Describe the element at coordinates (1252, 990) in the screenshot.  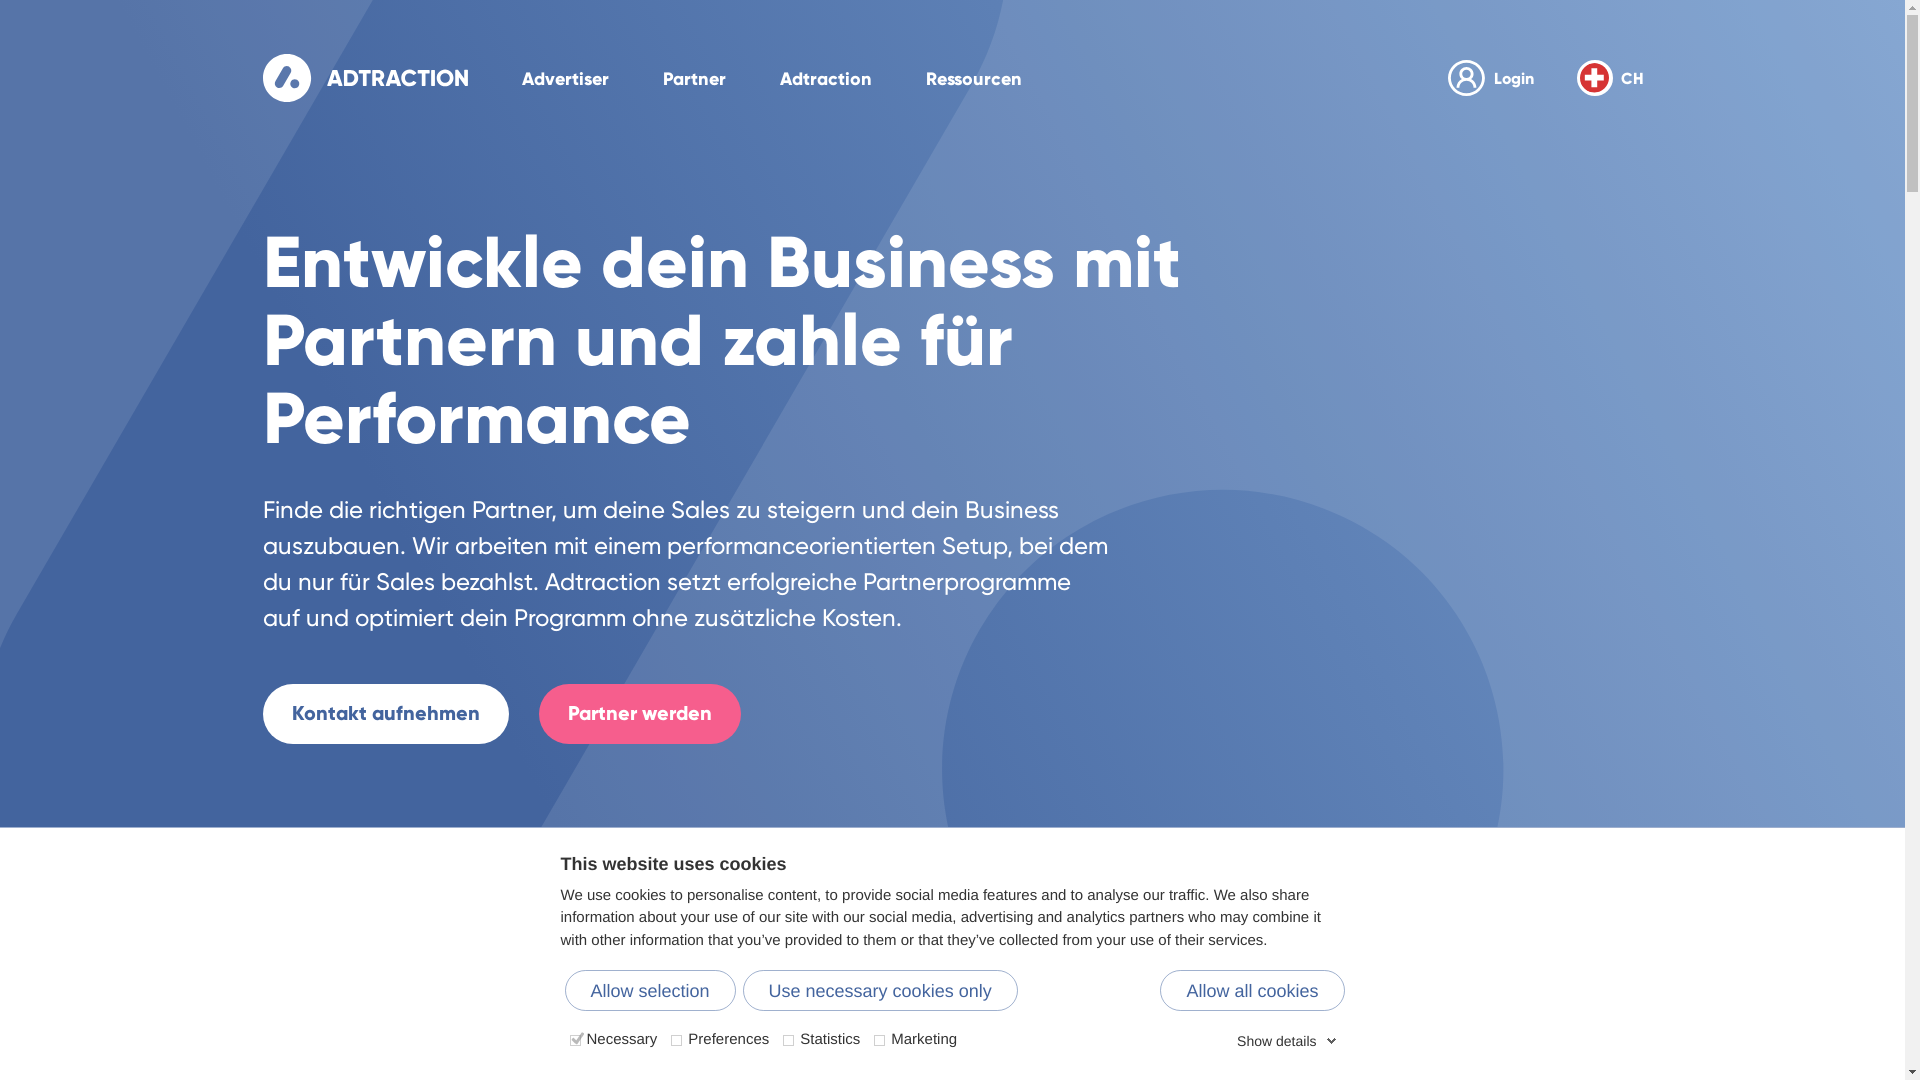
I see `Allow all cookies` at that location.